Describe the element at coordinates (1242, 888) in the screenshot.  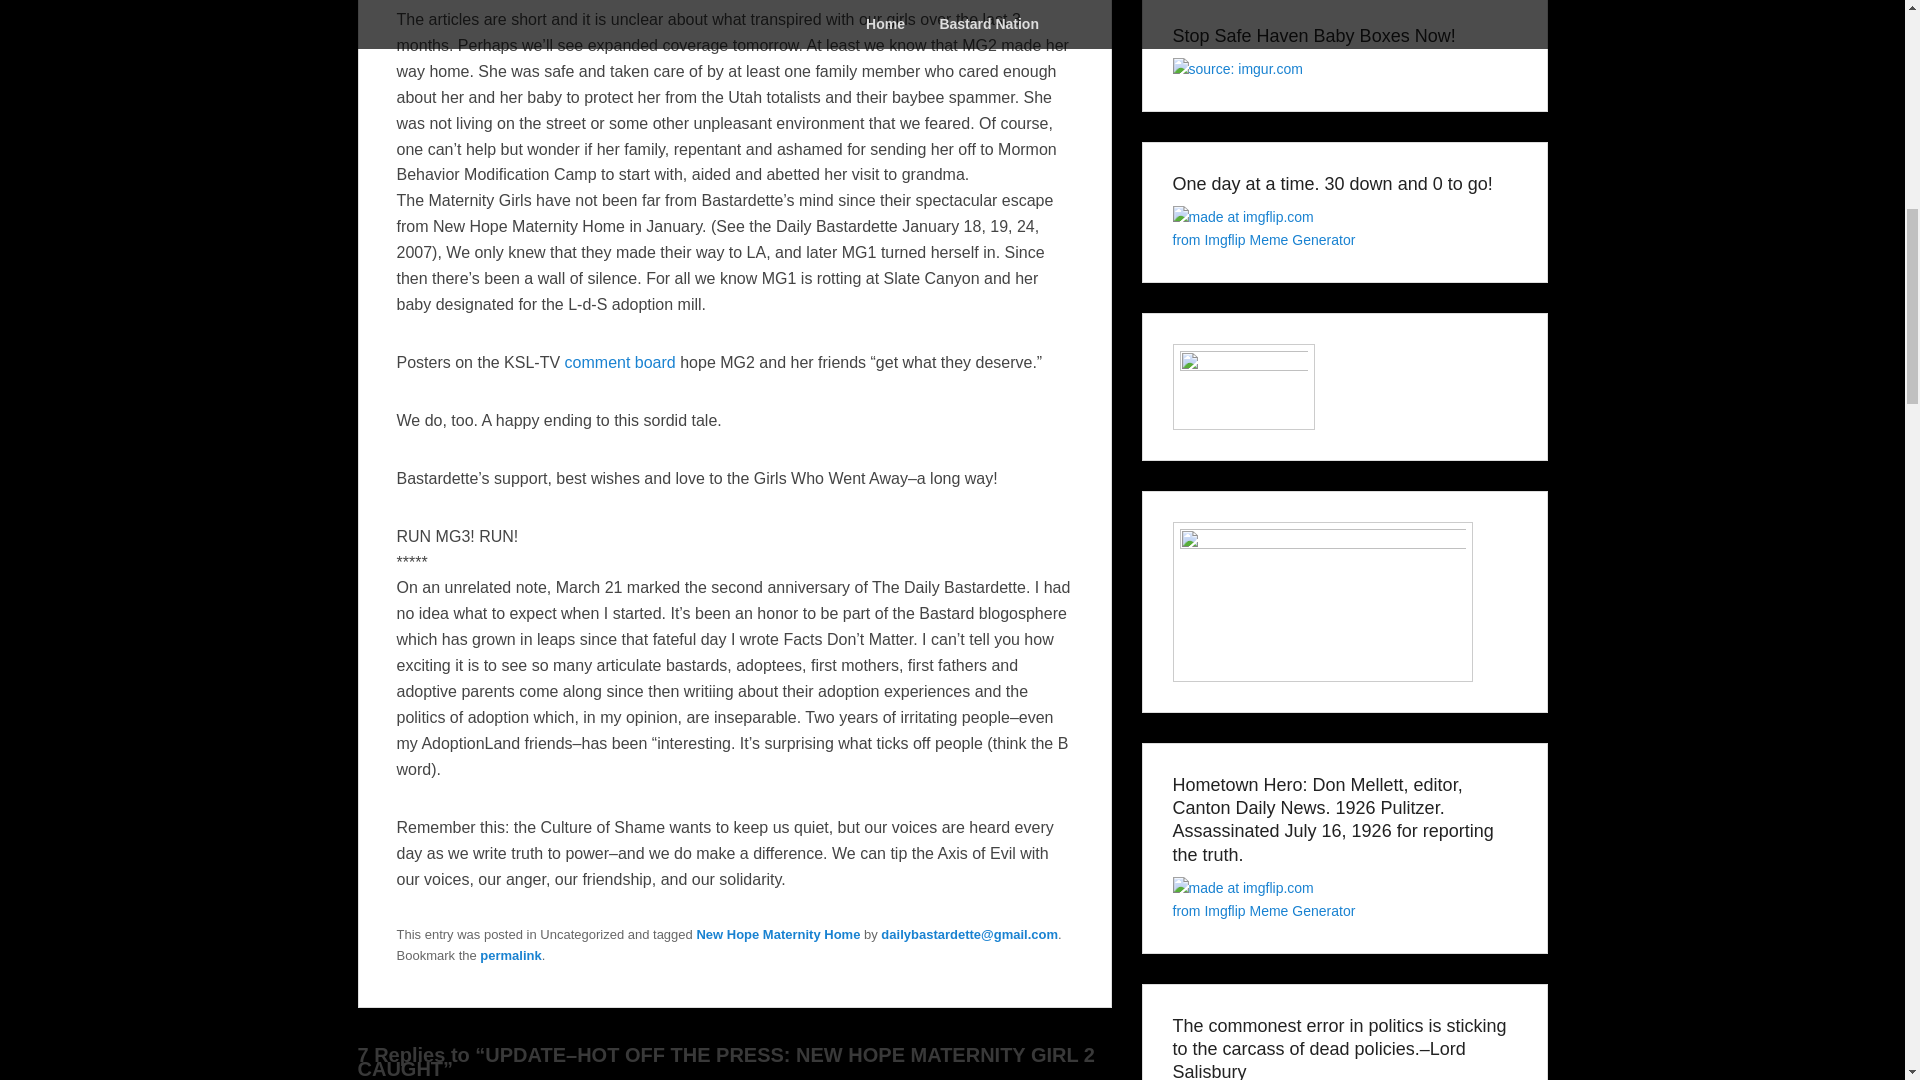
I see `made at imgflip.com` at that location.